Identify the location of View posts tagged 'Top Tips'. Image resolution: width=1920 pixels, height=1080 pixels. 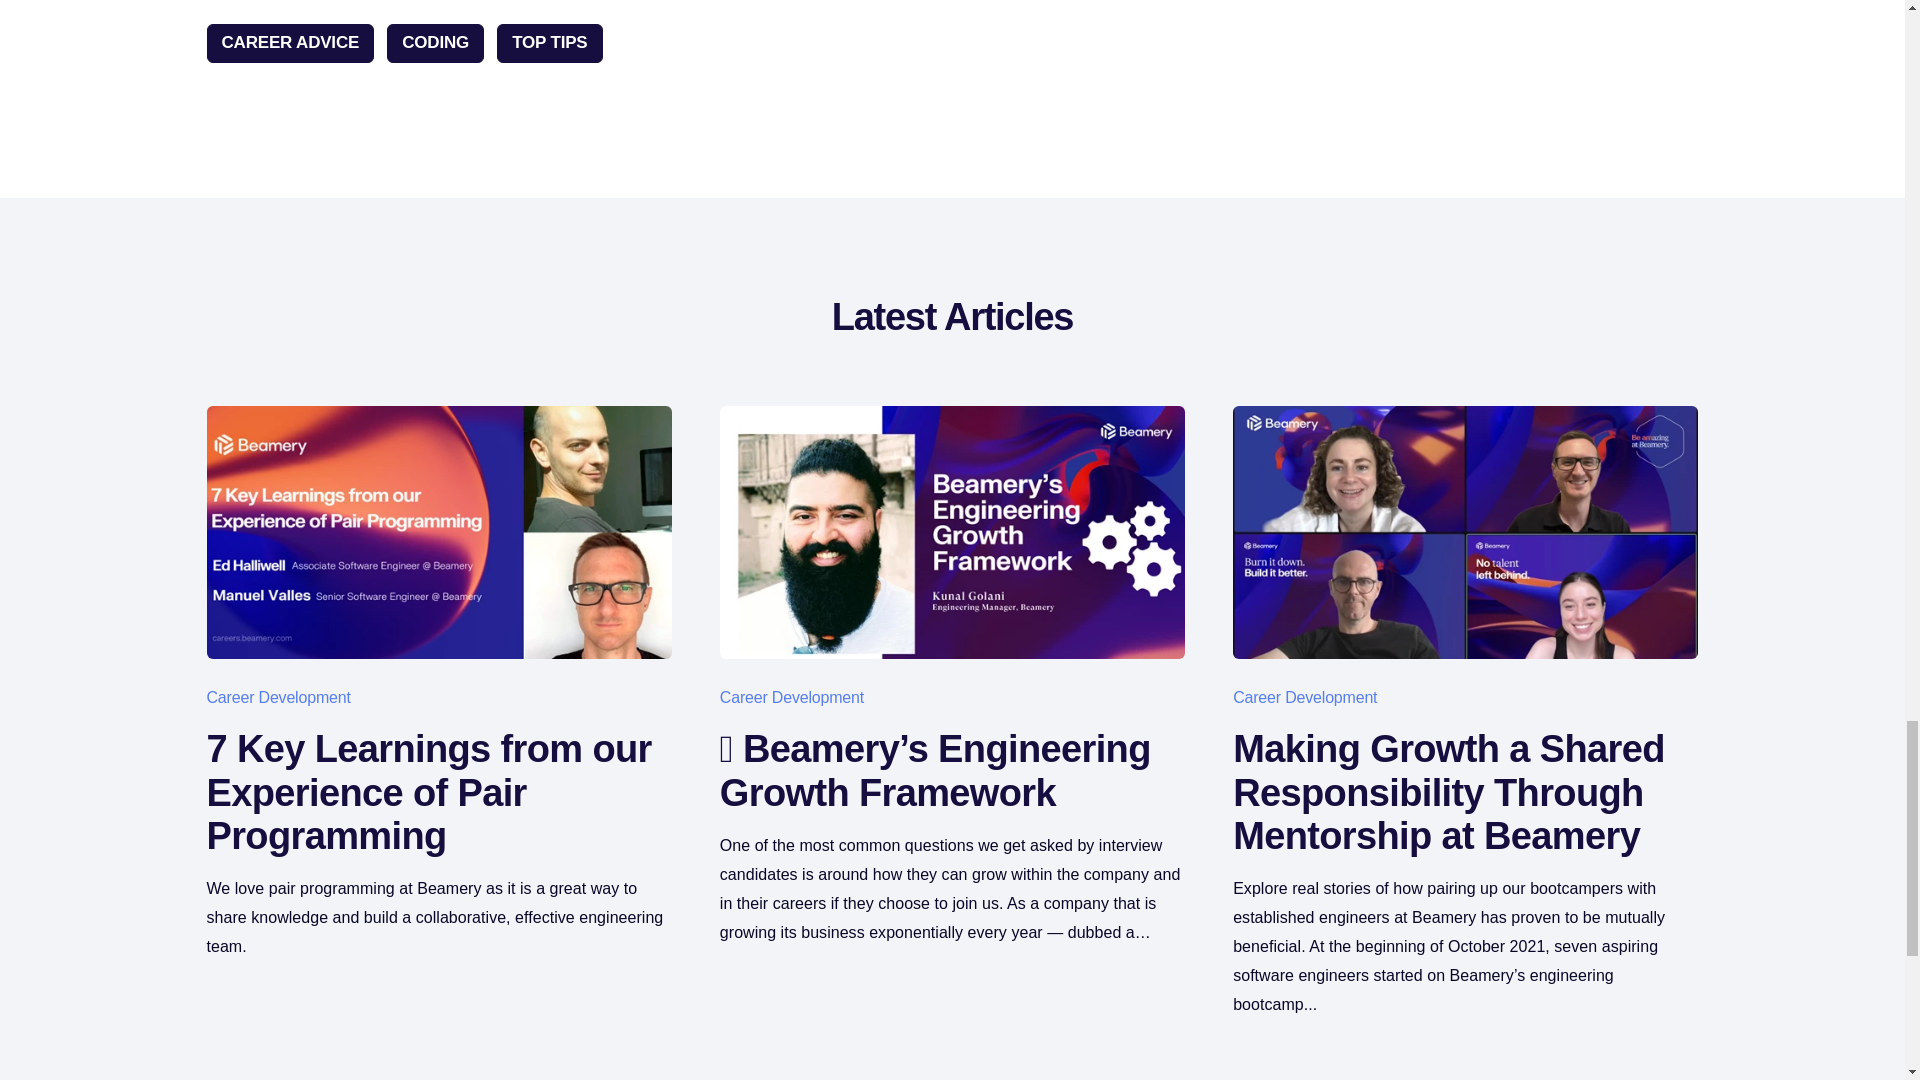
(550, 42).